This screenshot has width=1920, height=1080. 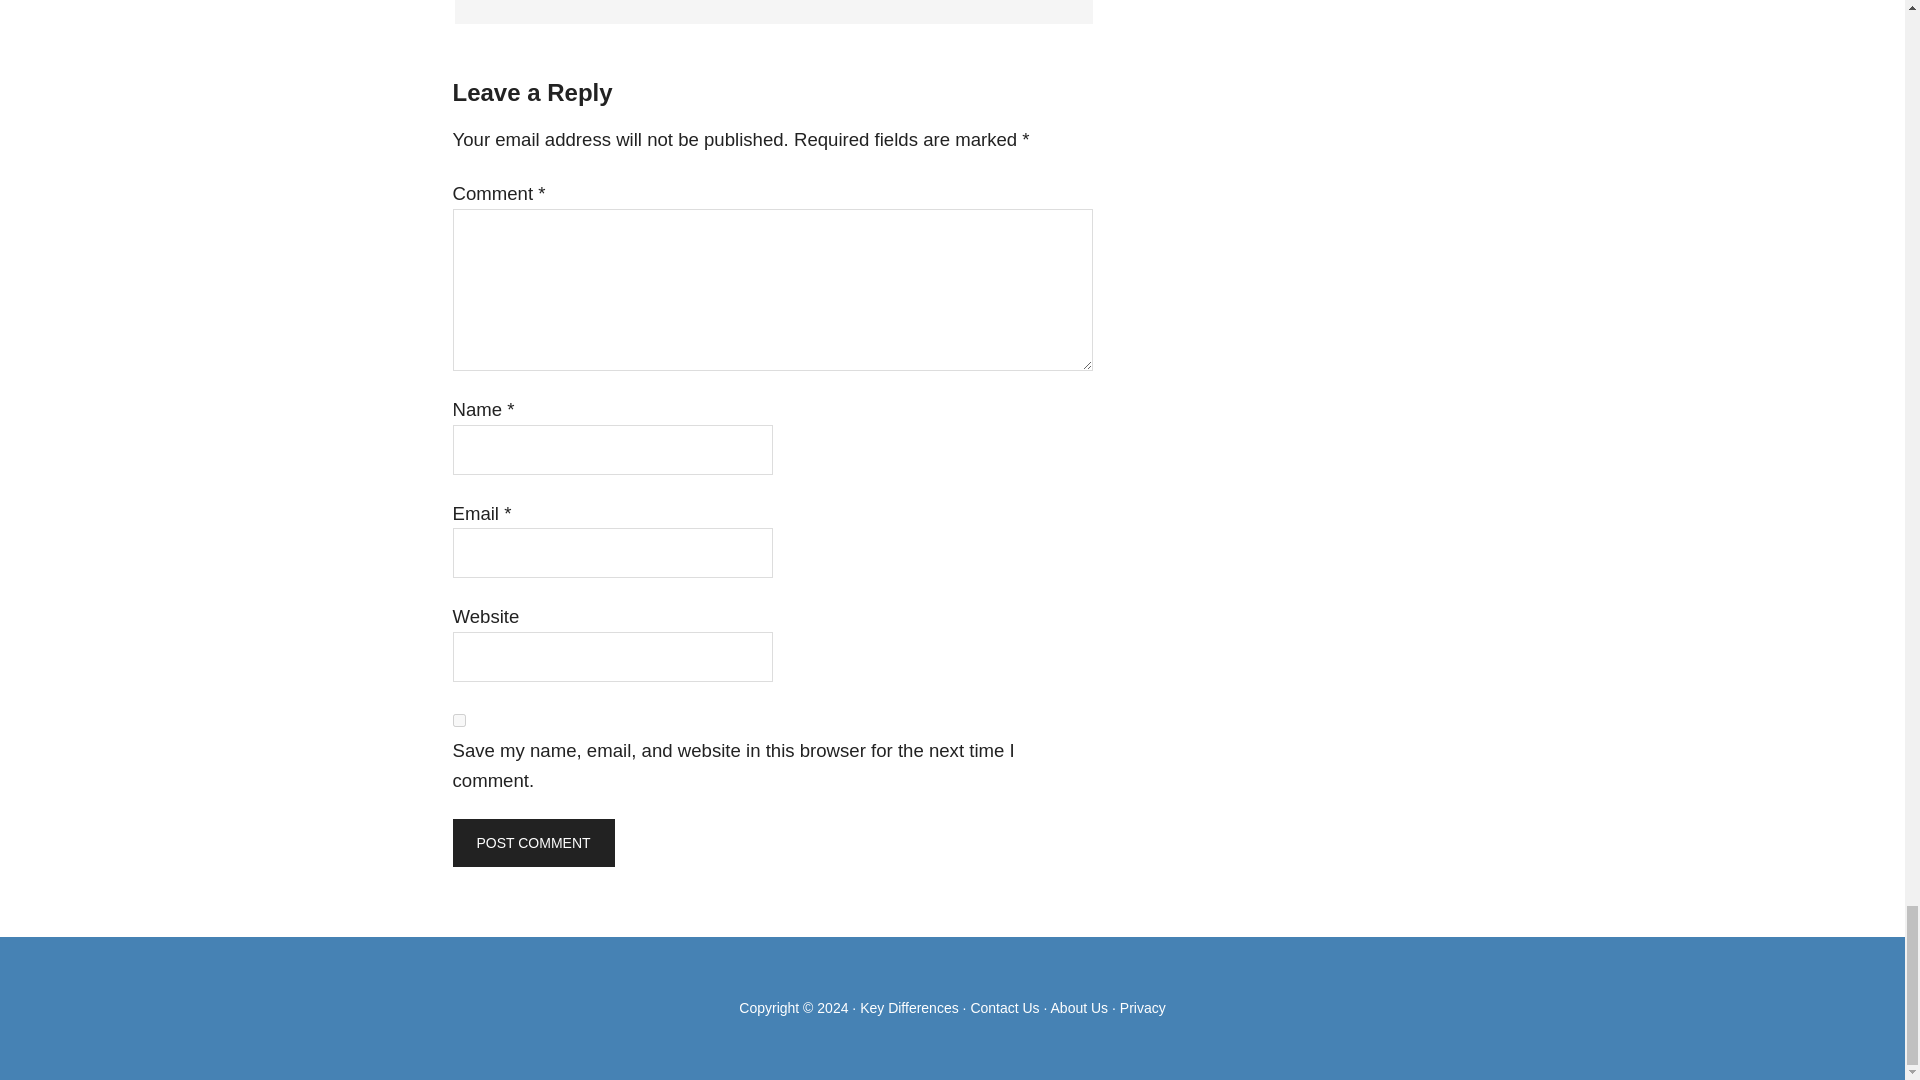 What do you see at coordinates (458, 720) in the screenshot?
I see `yes` at bounding box center [458, 720].